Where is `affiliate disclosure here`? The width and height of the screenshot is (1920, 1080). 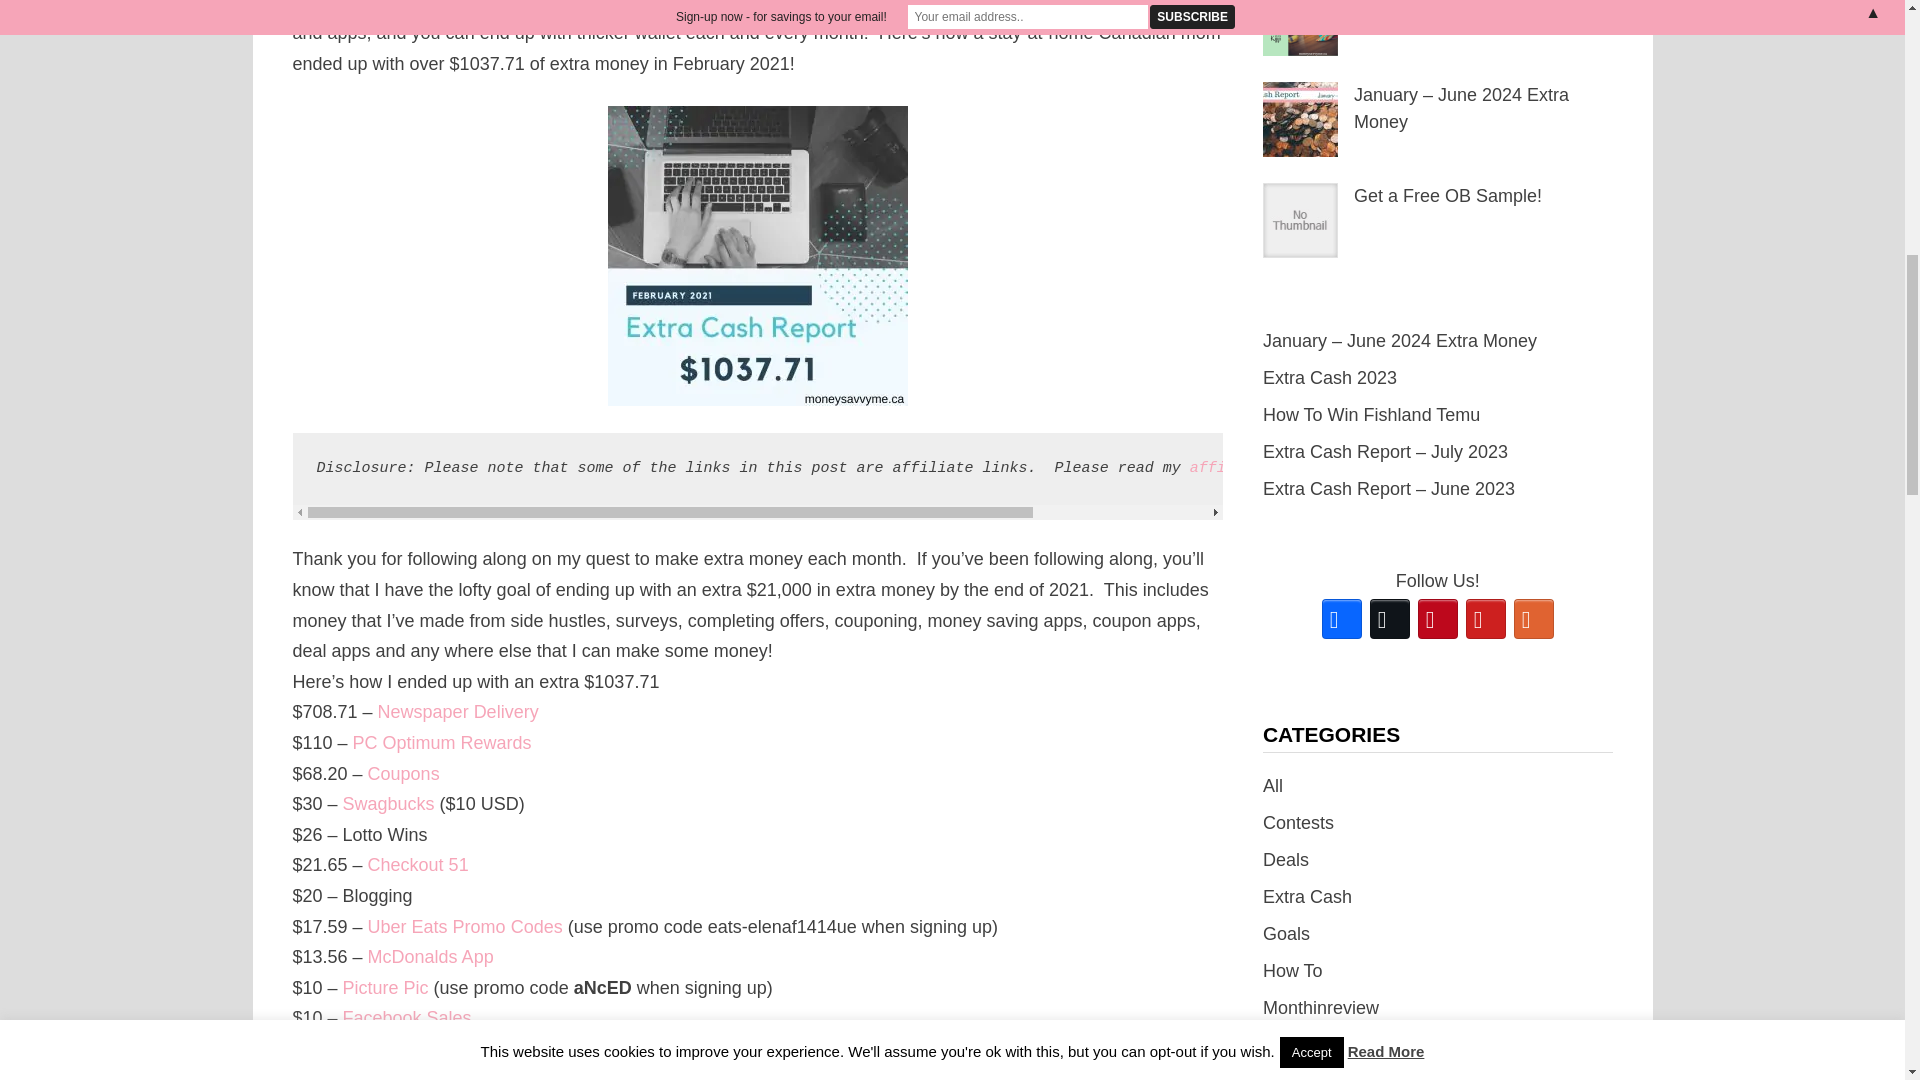
affiliate disclosure here is located at coordinates (1302, 468).